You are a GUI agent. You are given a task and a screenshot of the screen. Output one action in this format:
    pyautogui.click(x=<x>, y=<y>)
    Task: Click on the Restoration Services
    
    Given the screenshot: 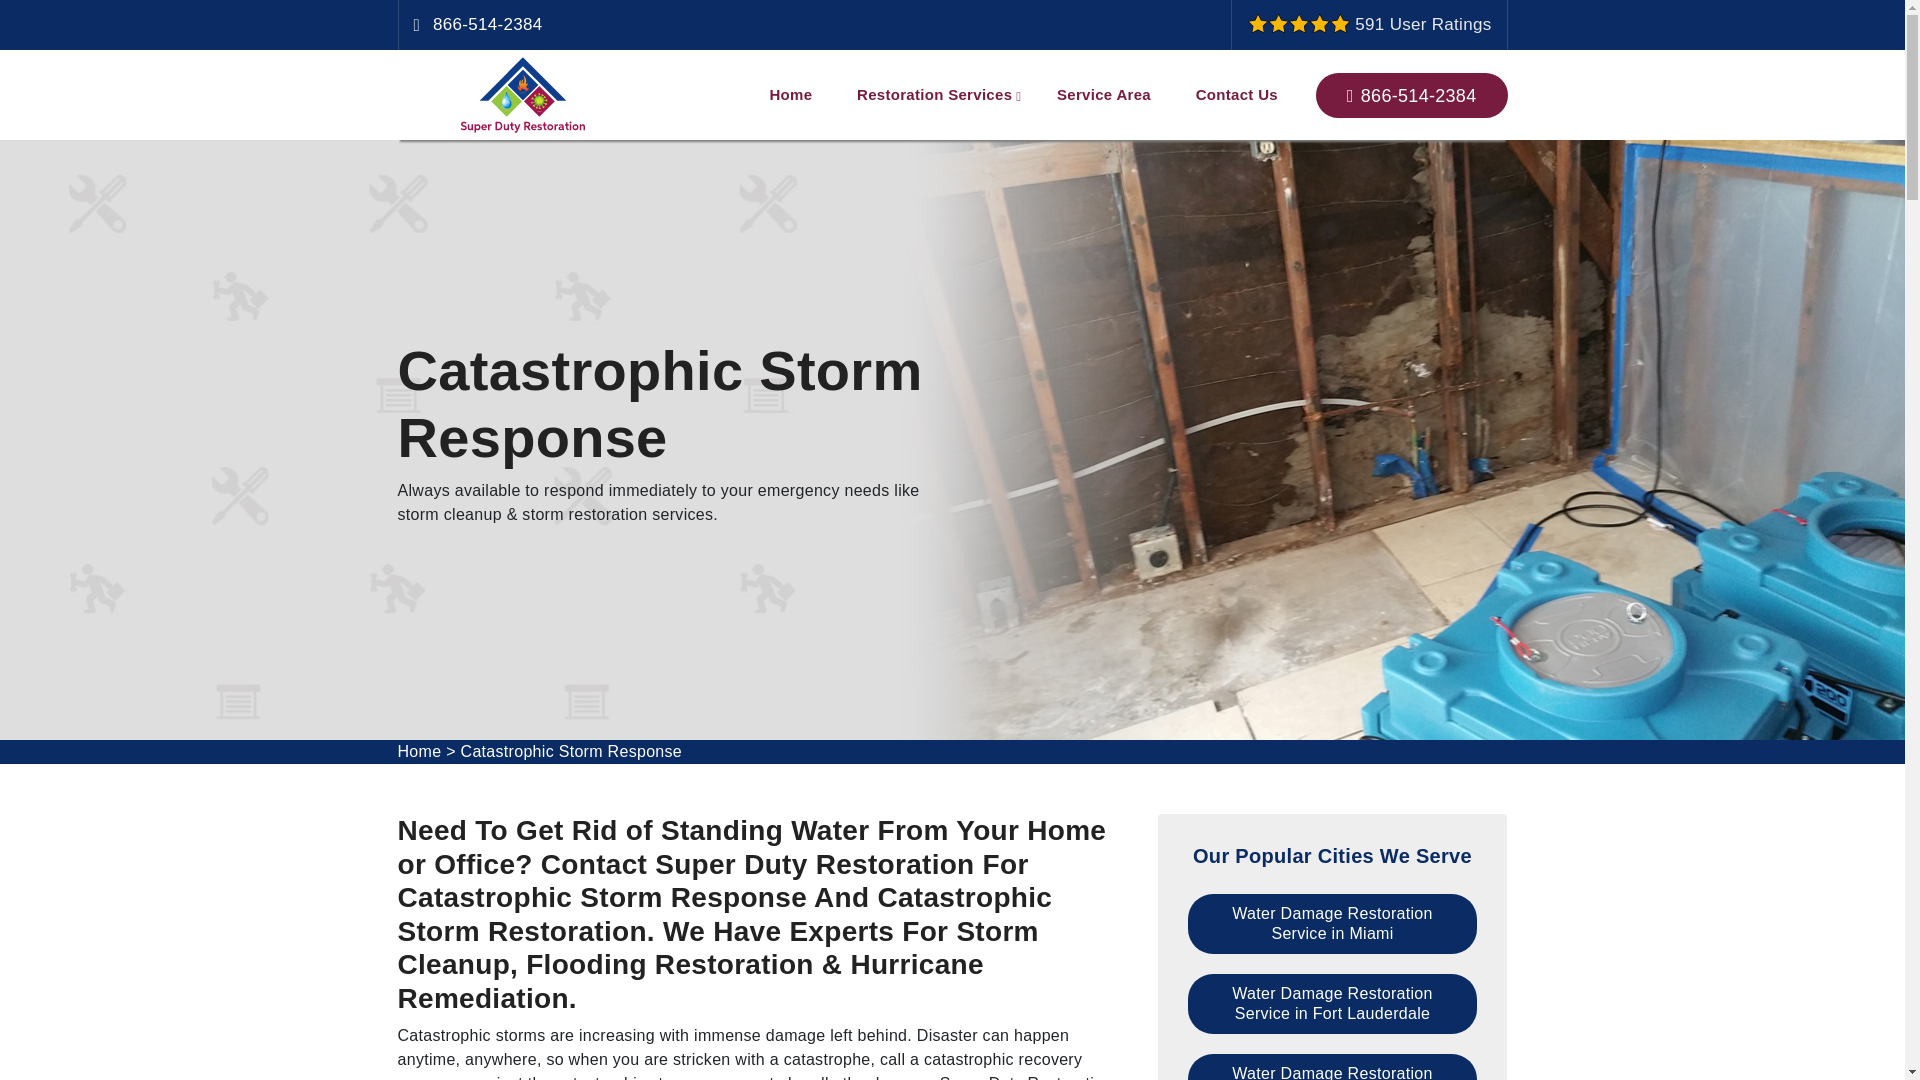 What is the action you would take?
    pyautogui.click(x=934, y=94)
    